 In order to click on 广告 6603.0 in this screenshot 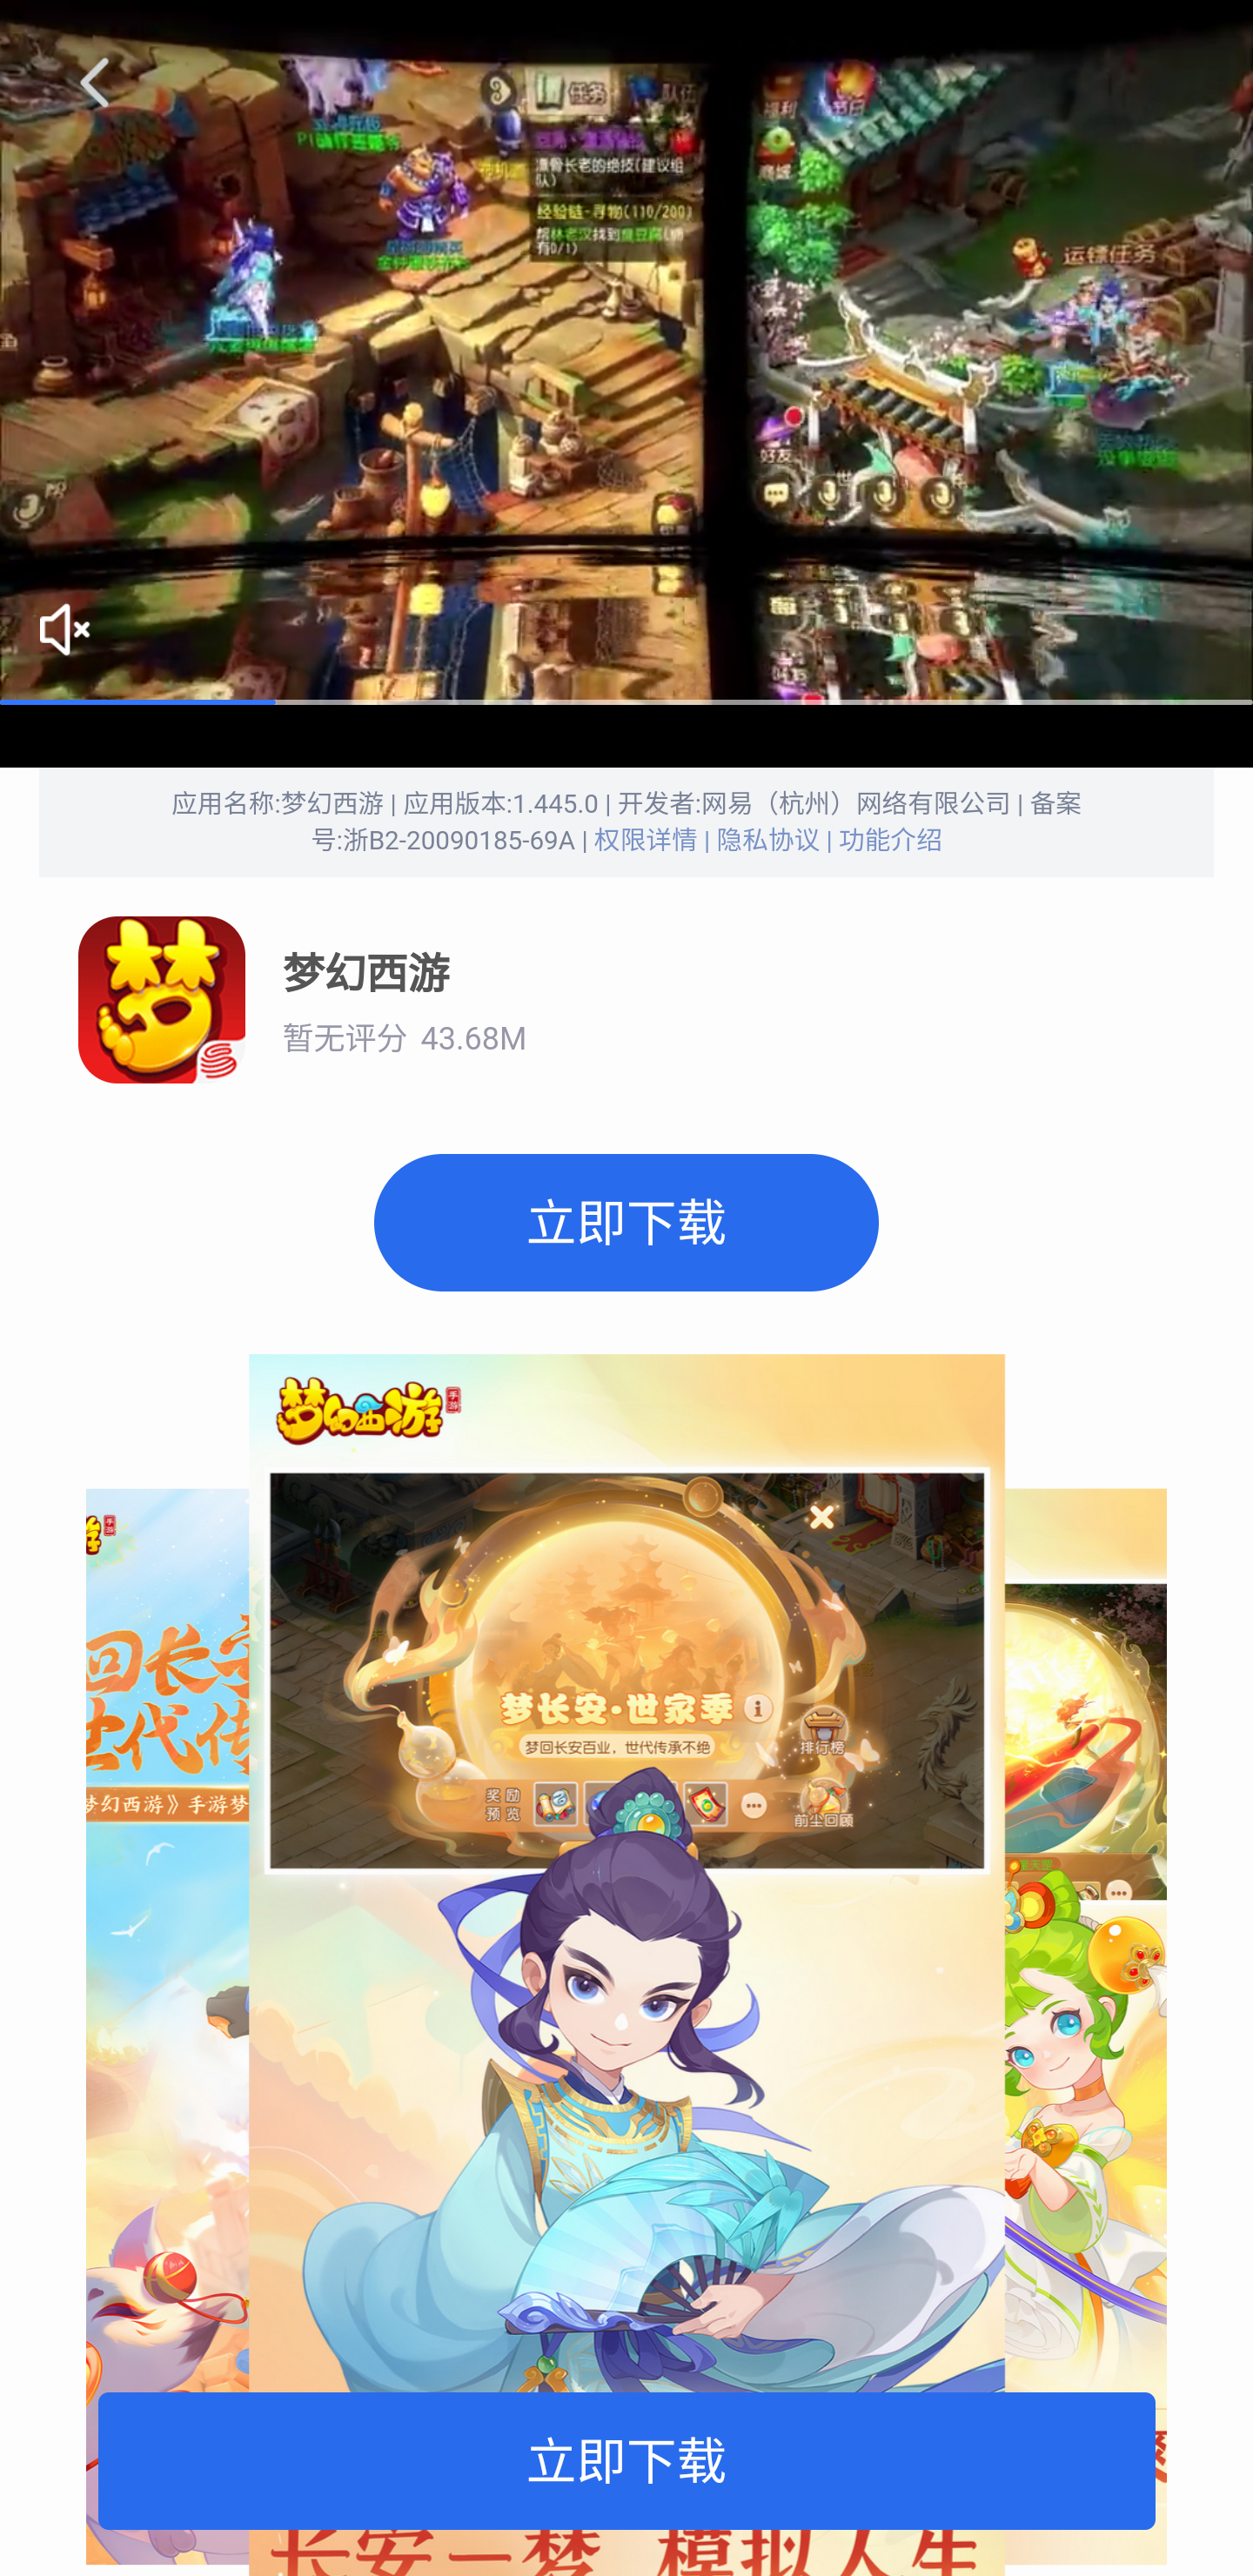, I will do `click(626, 353)`.